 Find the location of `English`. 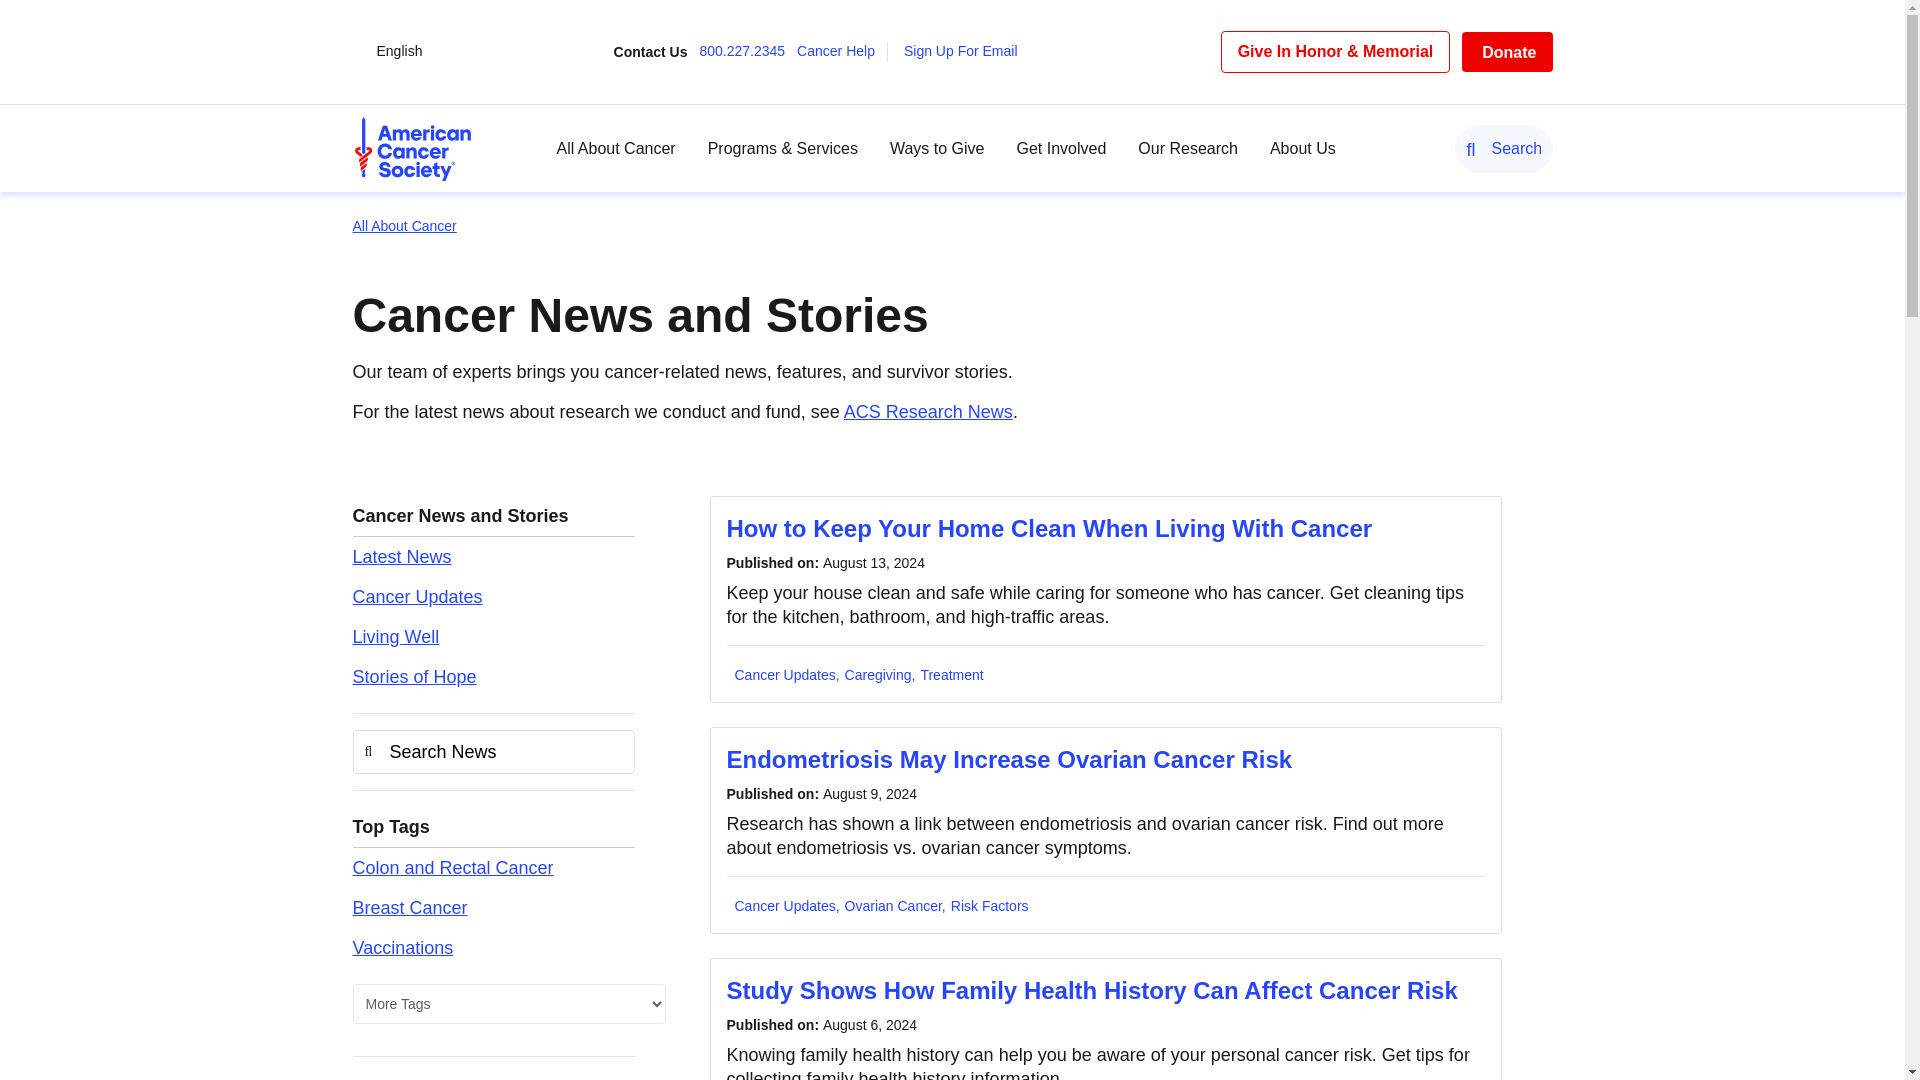

English is located at coordinates (399, 51).